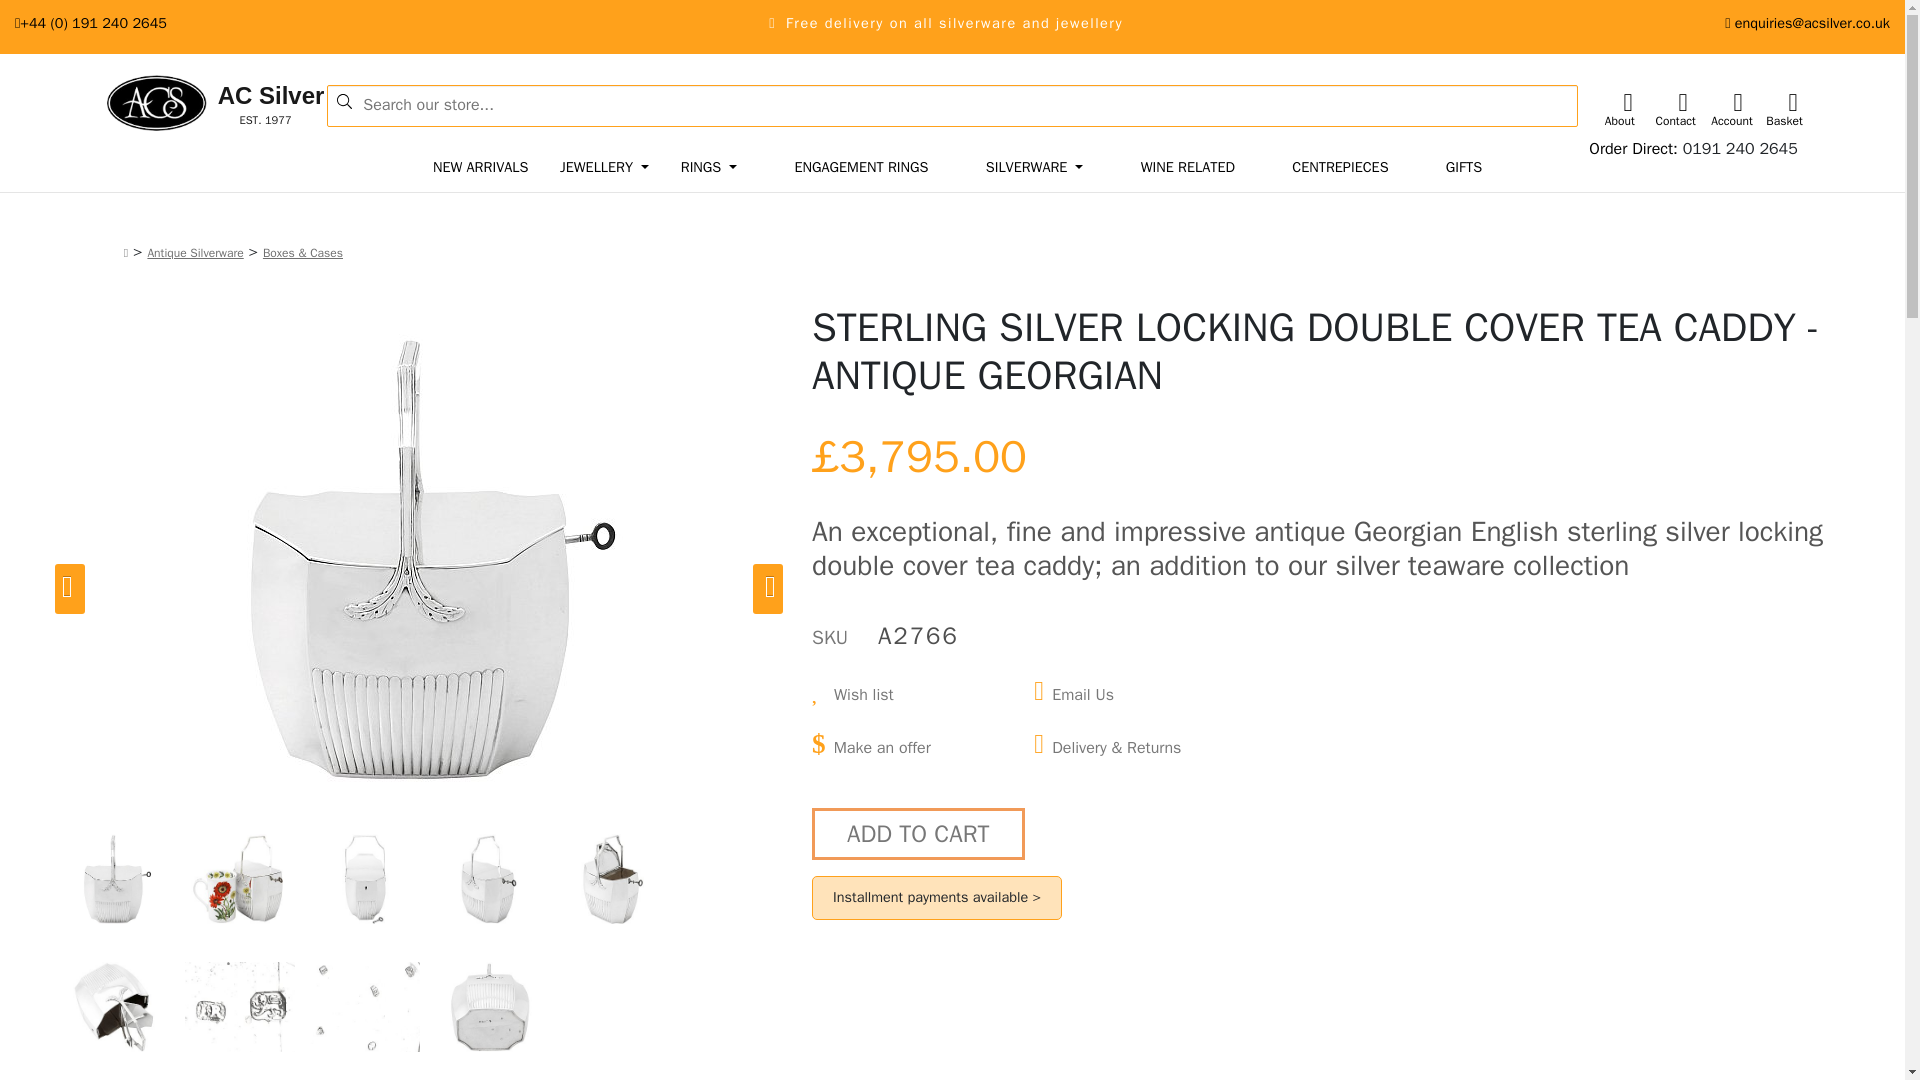 The image size is (1920, 1080). I want to click on RINGS, so click(710, 167).